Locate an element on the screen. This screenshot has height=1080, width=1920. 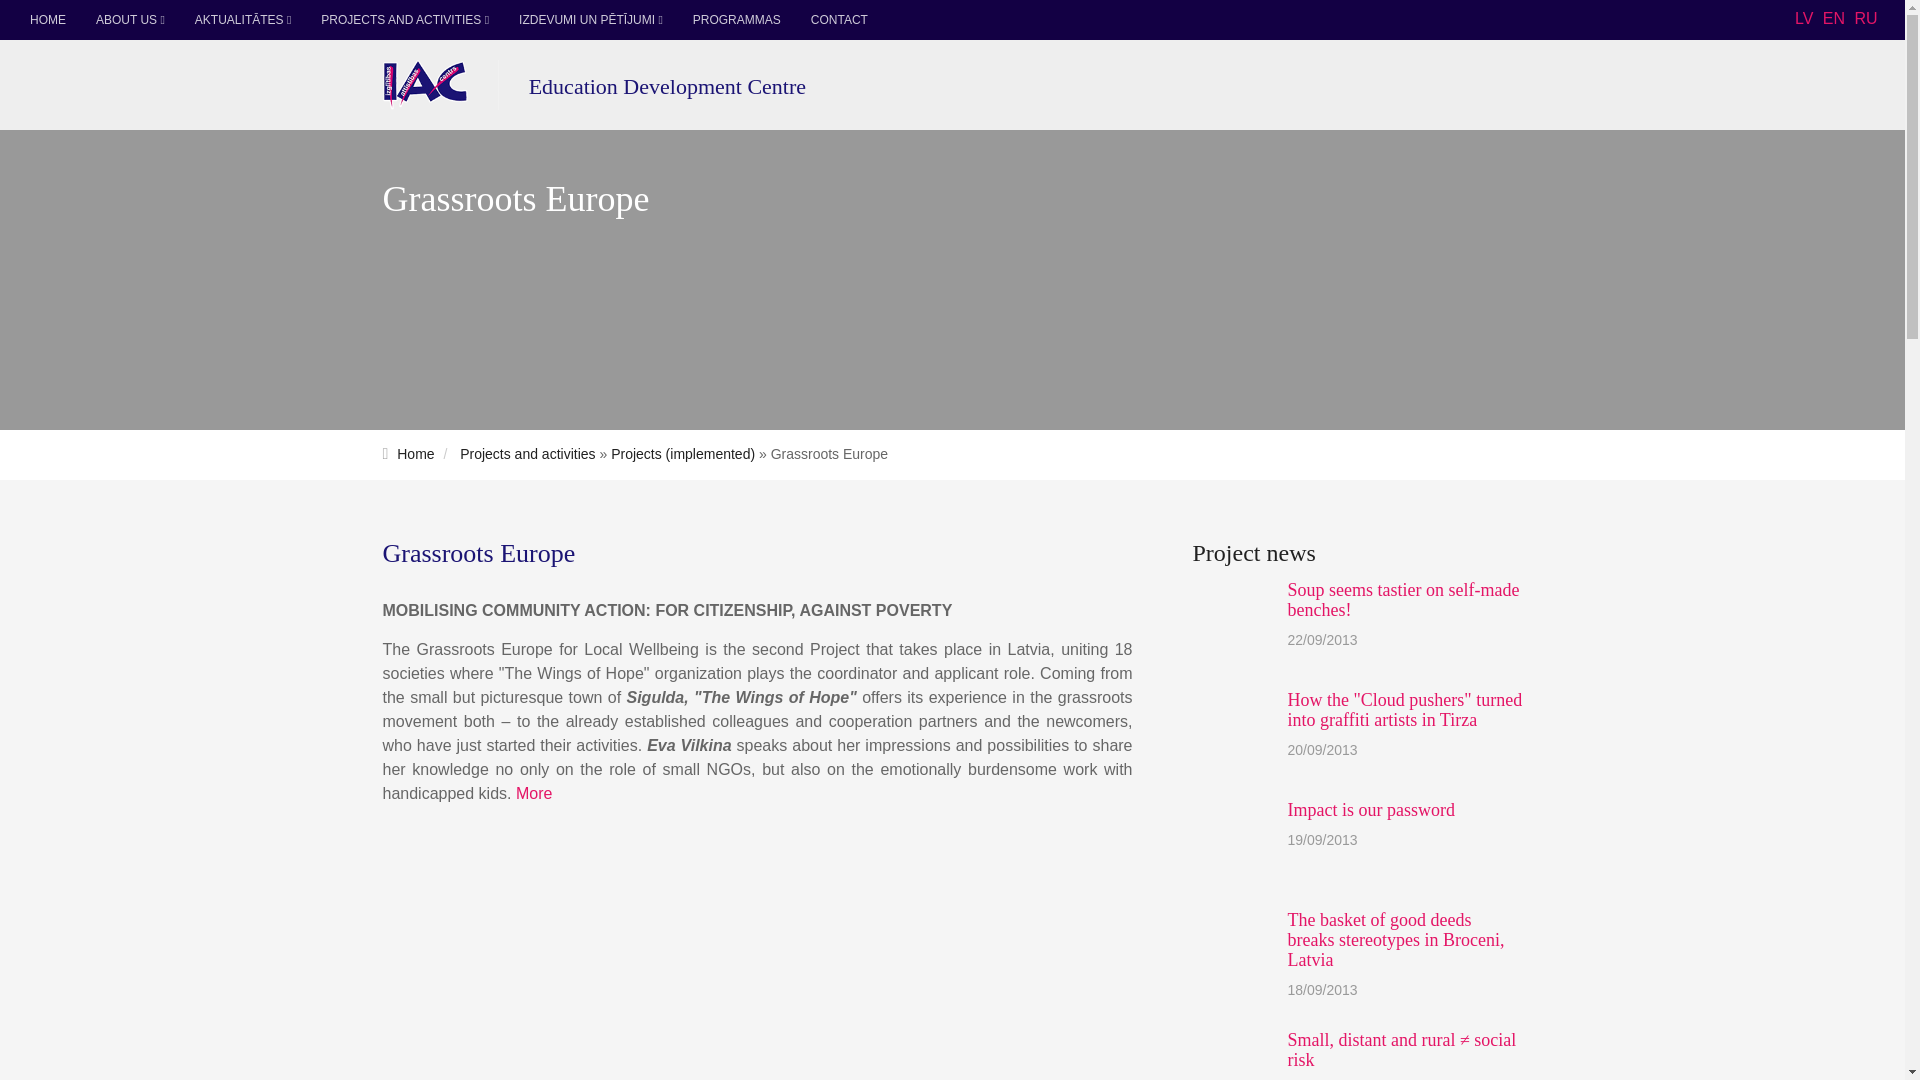
RU is located at coordinates (1866, 18).